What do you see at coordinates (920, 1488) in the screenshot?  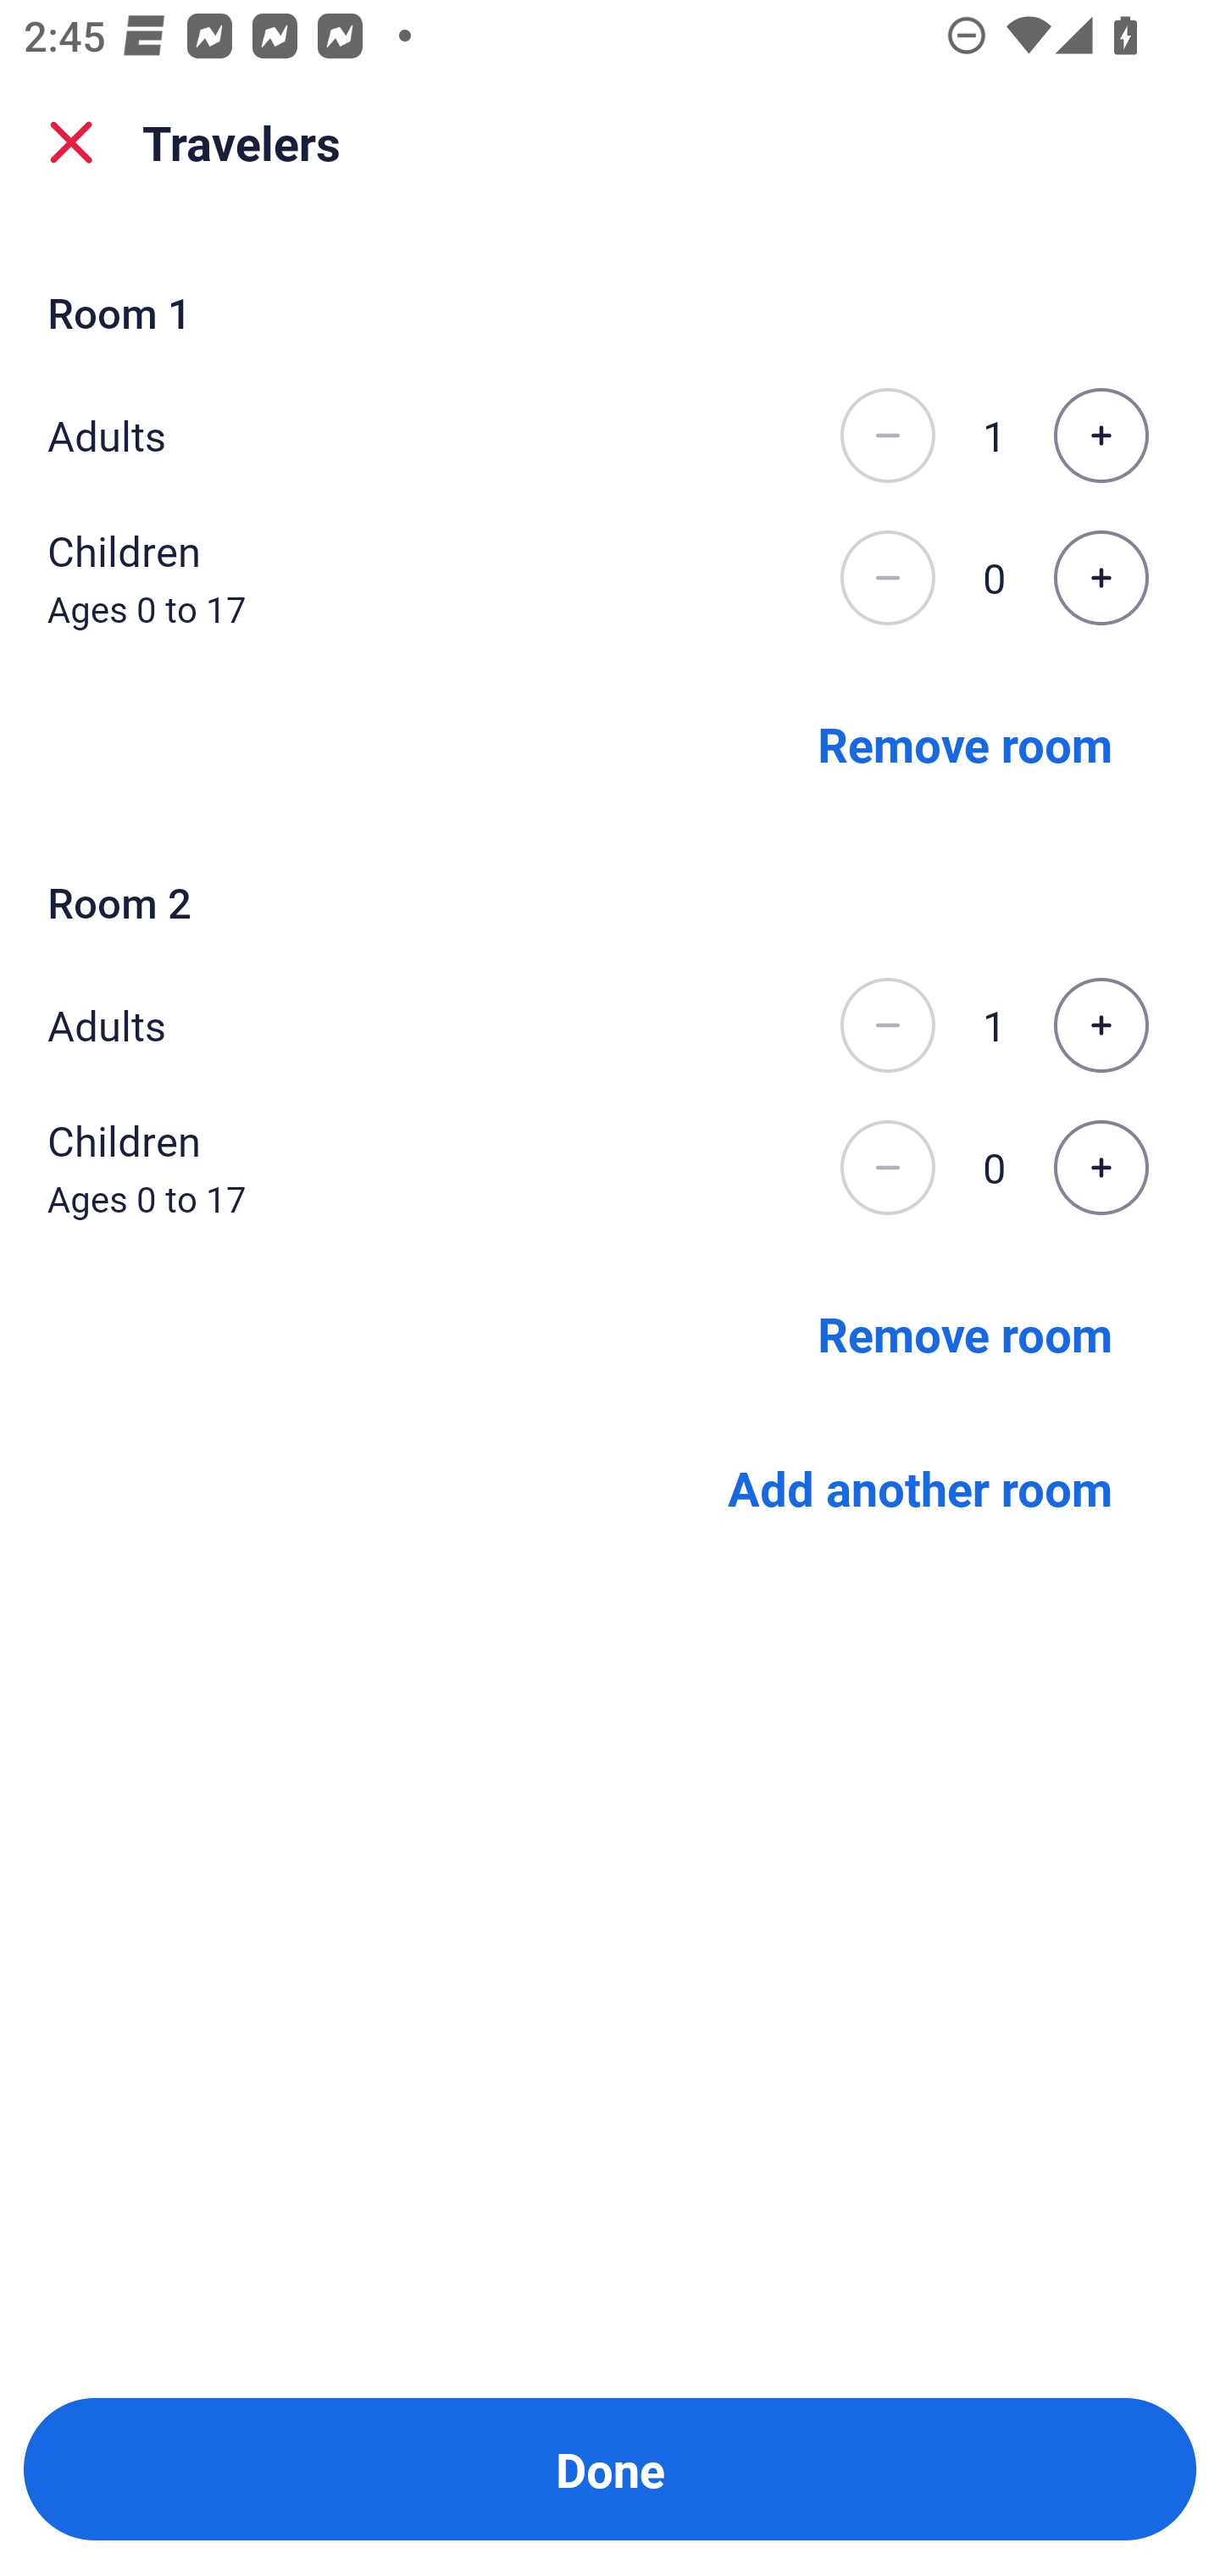 I see `Add another room` at bounding box center [920, 1488].